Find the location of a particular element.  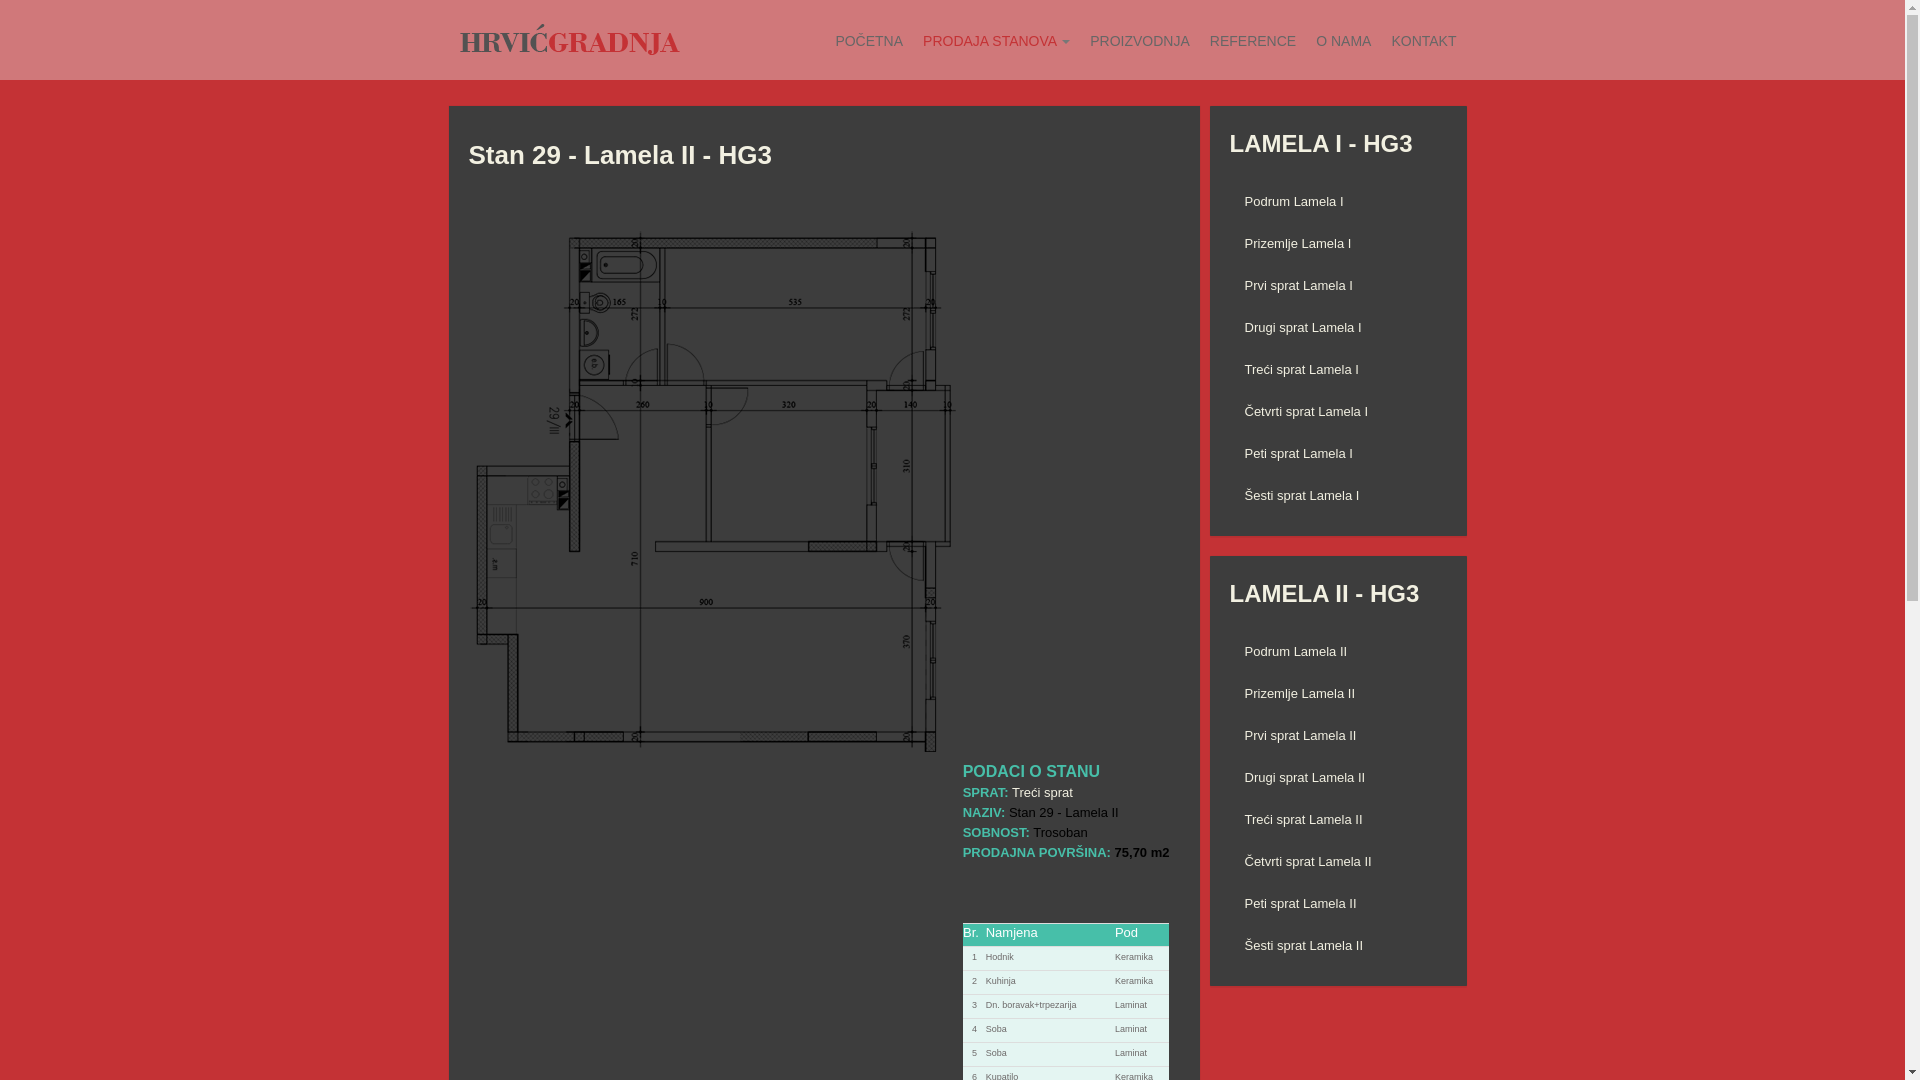

Podrum Lamela I is located at coordinates (1338, 202).